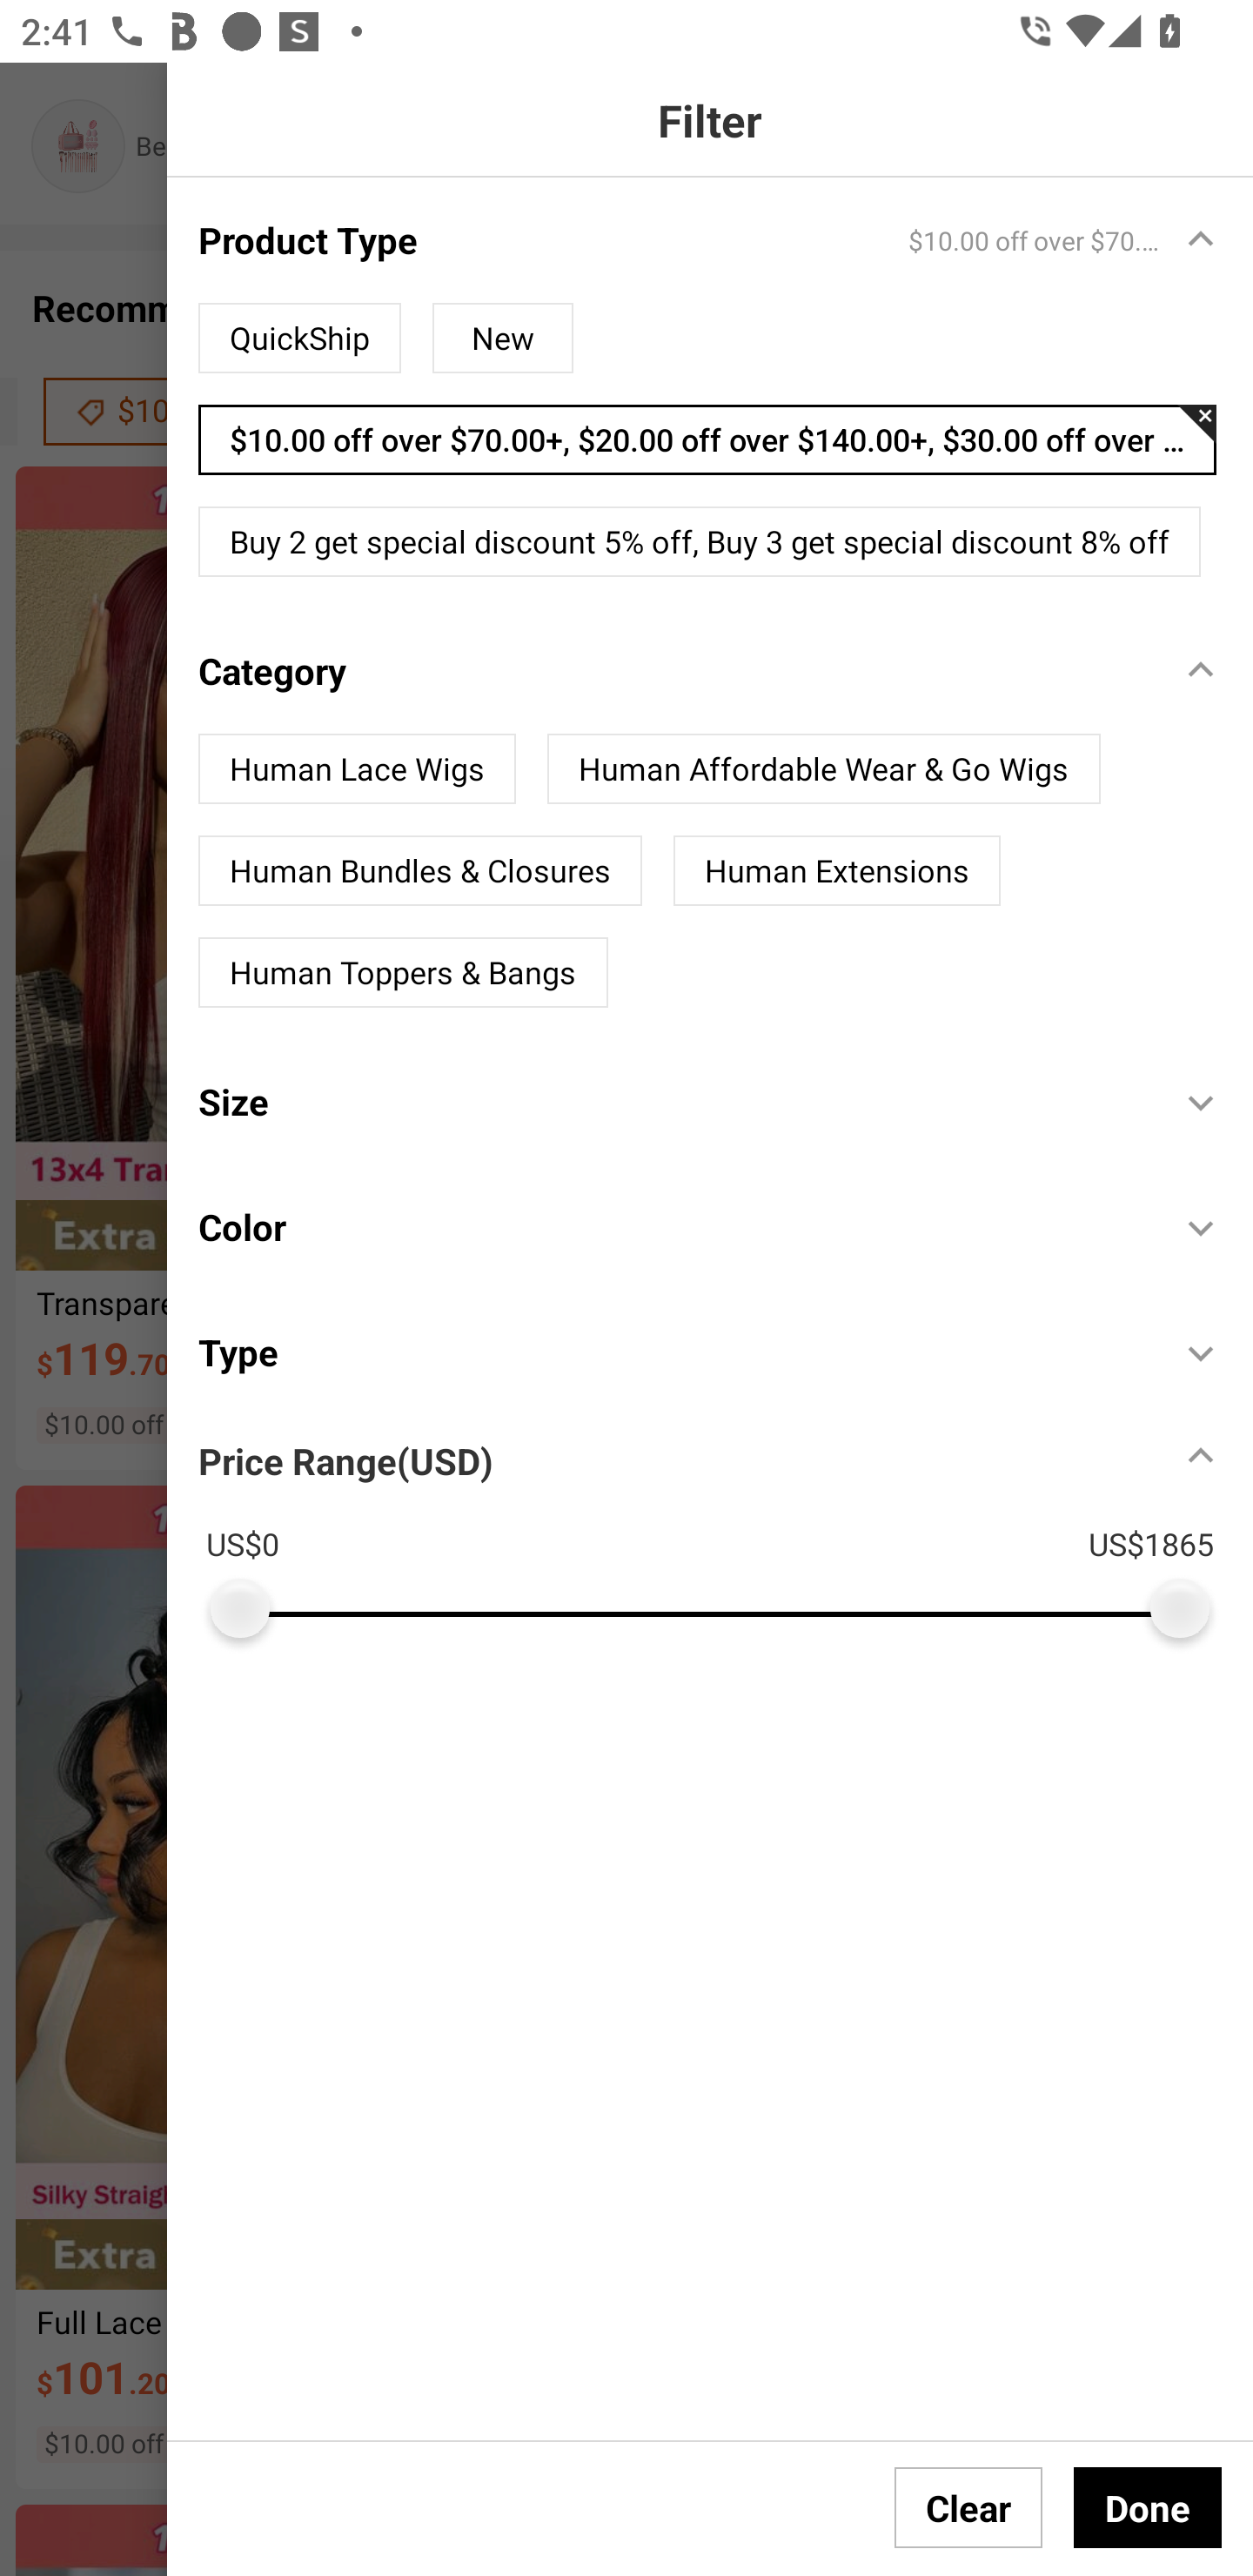  What do you see at coordinates (733, 146) in the screenshot?
I see `Wigs & Accs` at bounding box center [733, 146].